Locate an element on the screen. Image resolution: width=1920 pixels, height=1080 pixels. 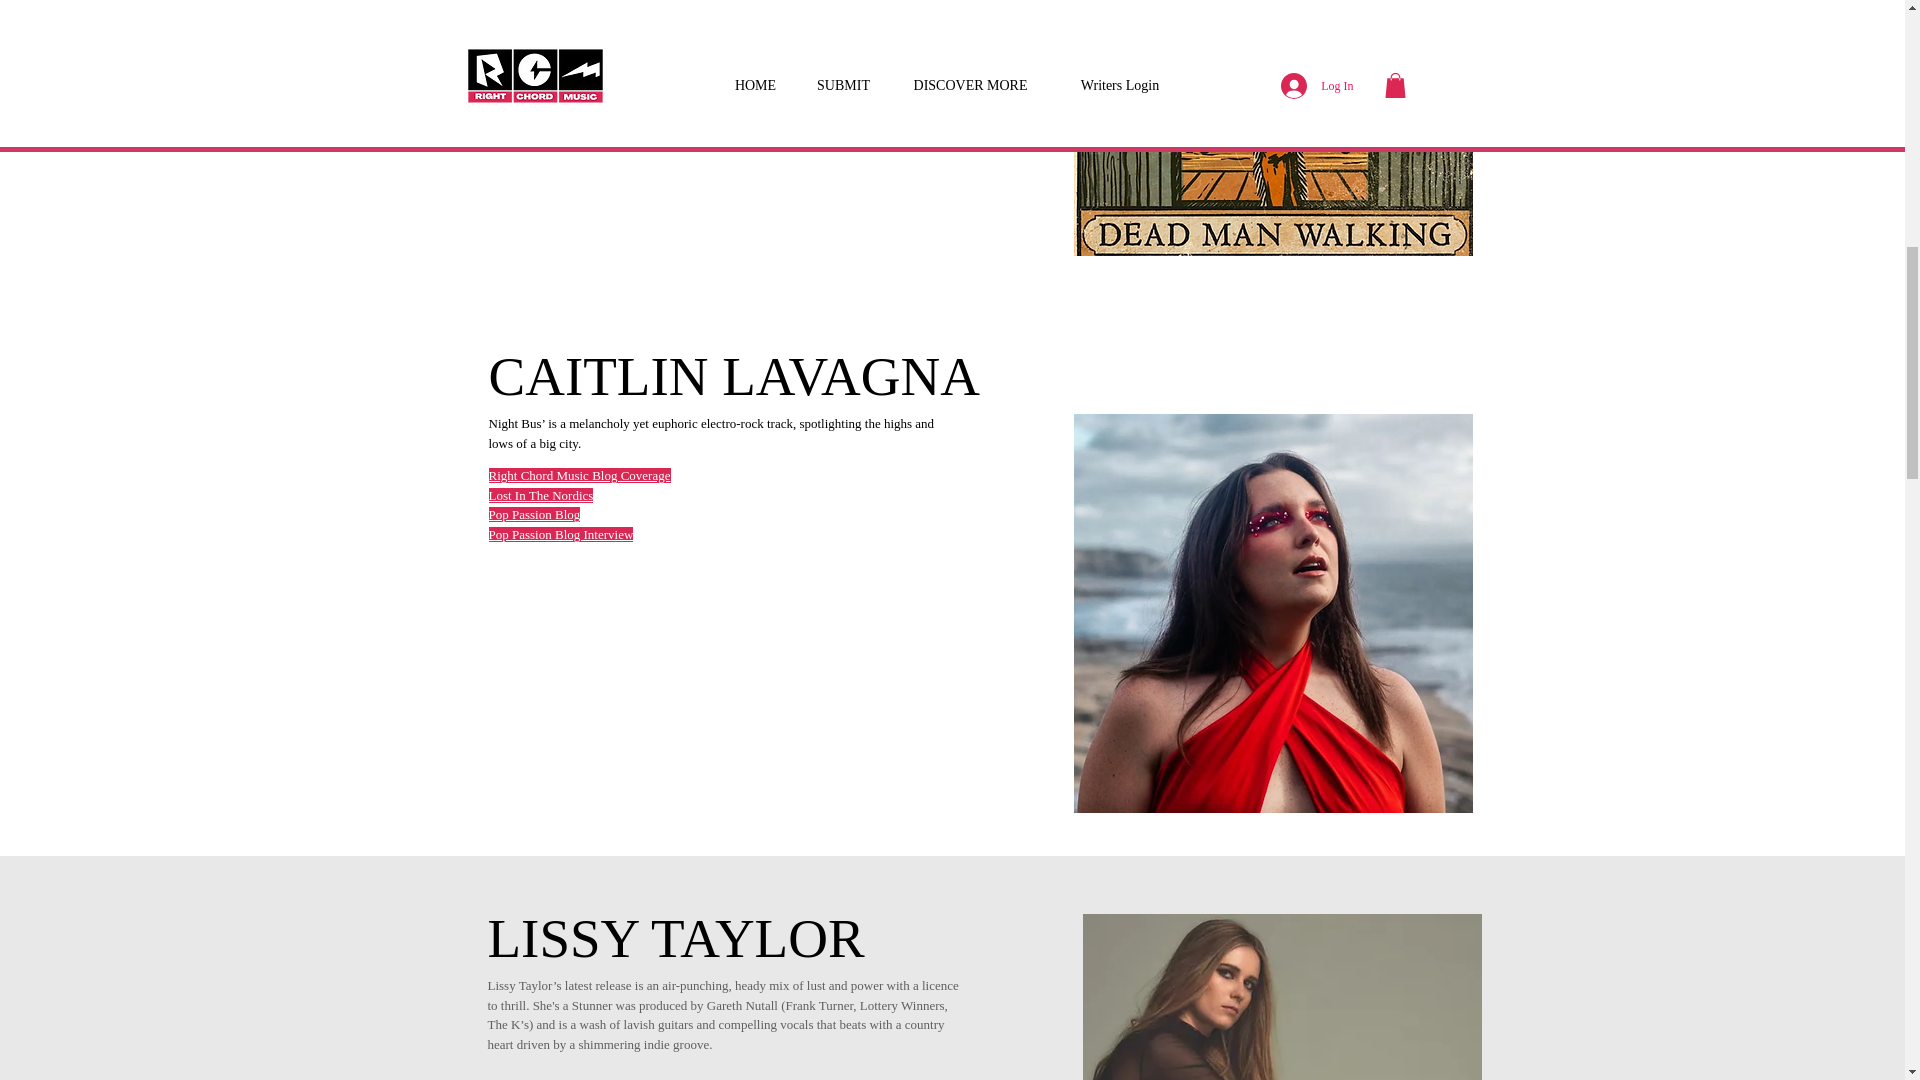
Pop Passion Blog Interview is located at coordinates (560, 534).